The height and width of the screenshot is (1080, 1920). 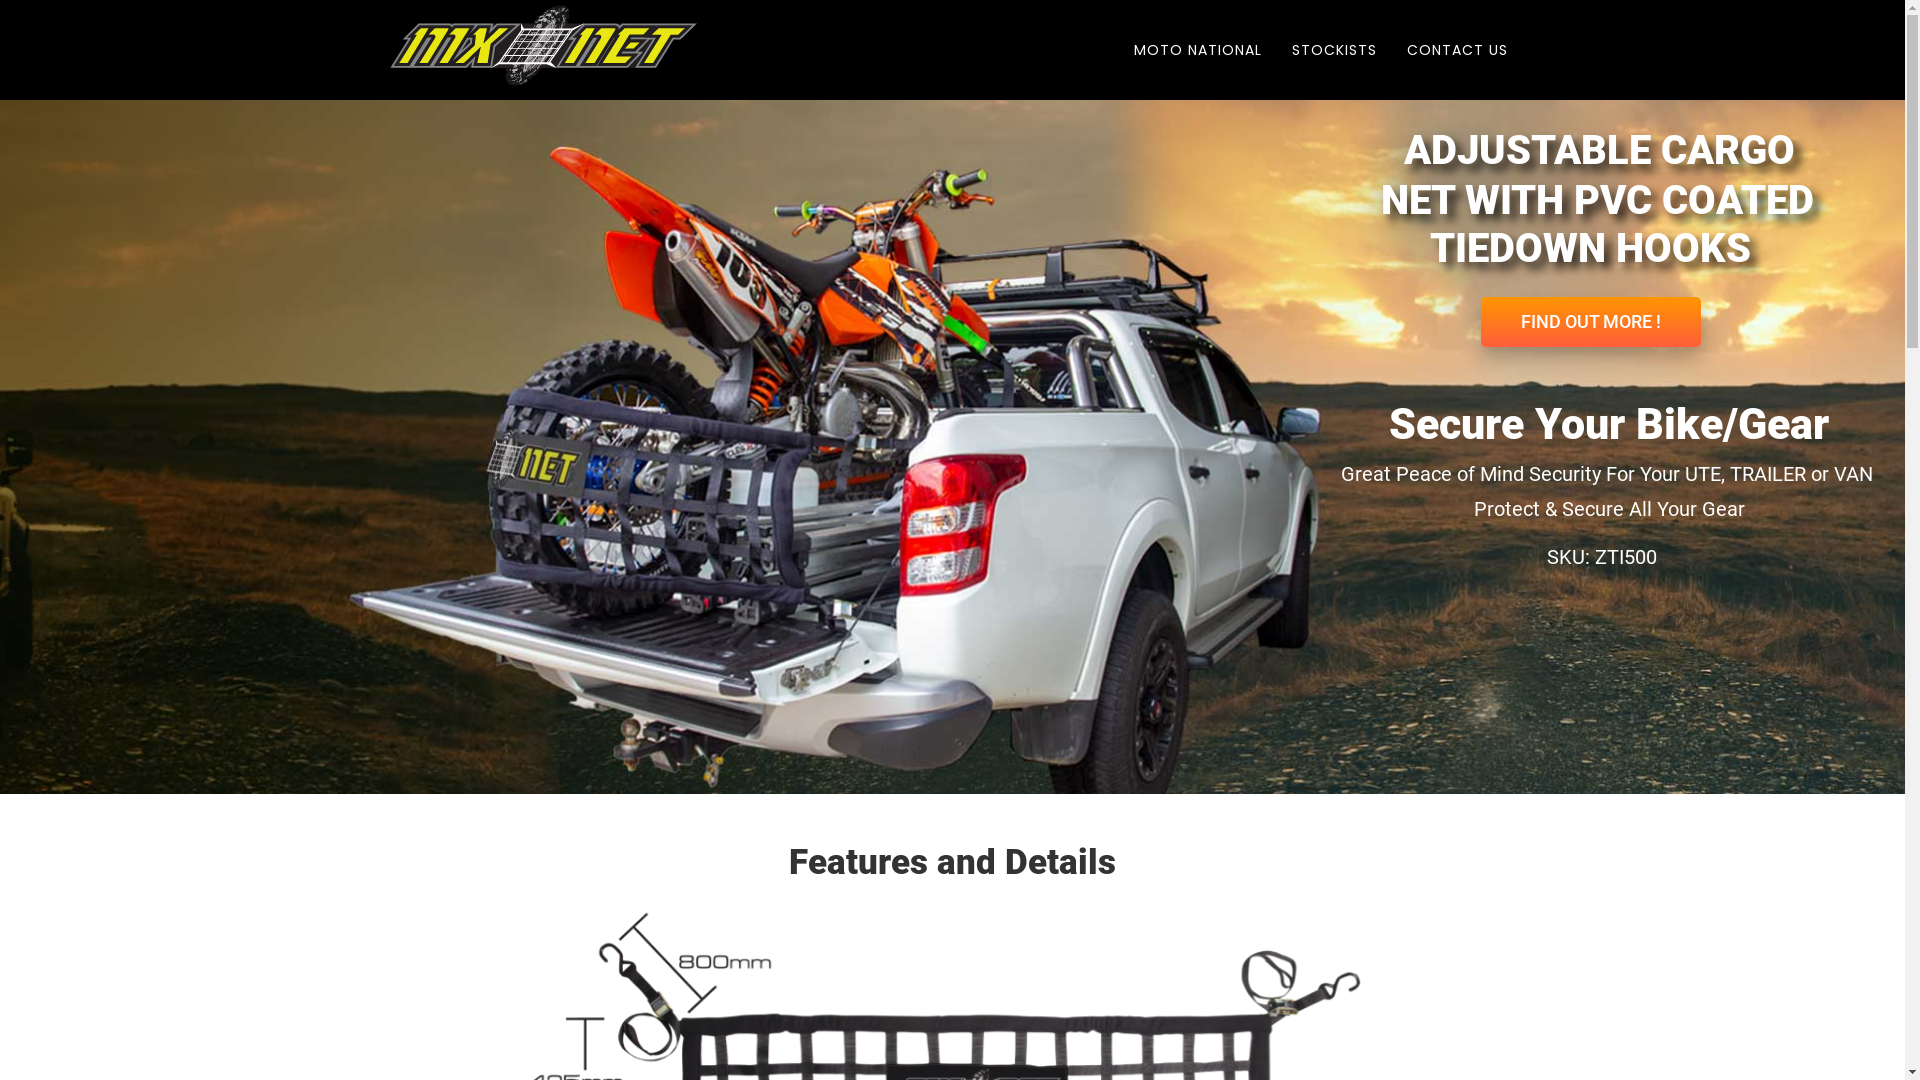 I want to click on STOCKISTS, so click(x=1334, y=50).